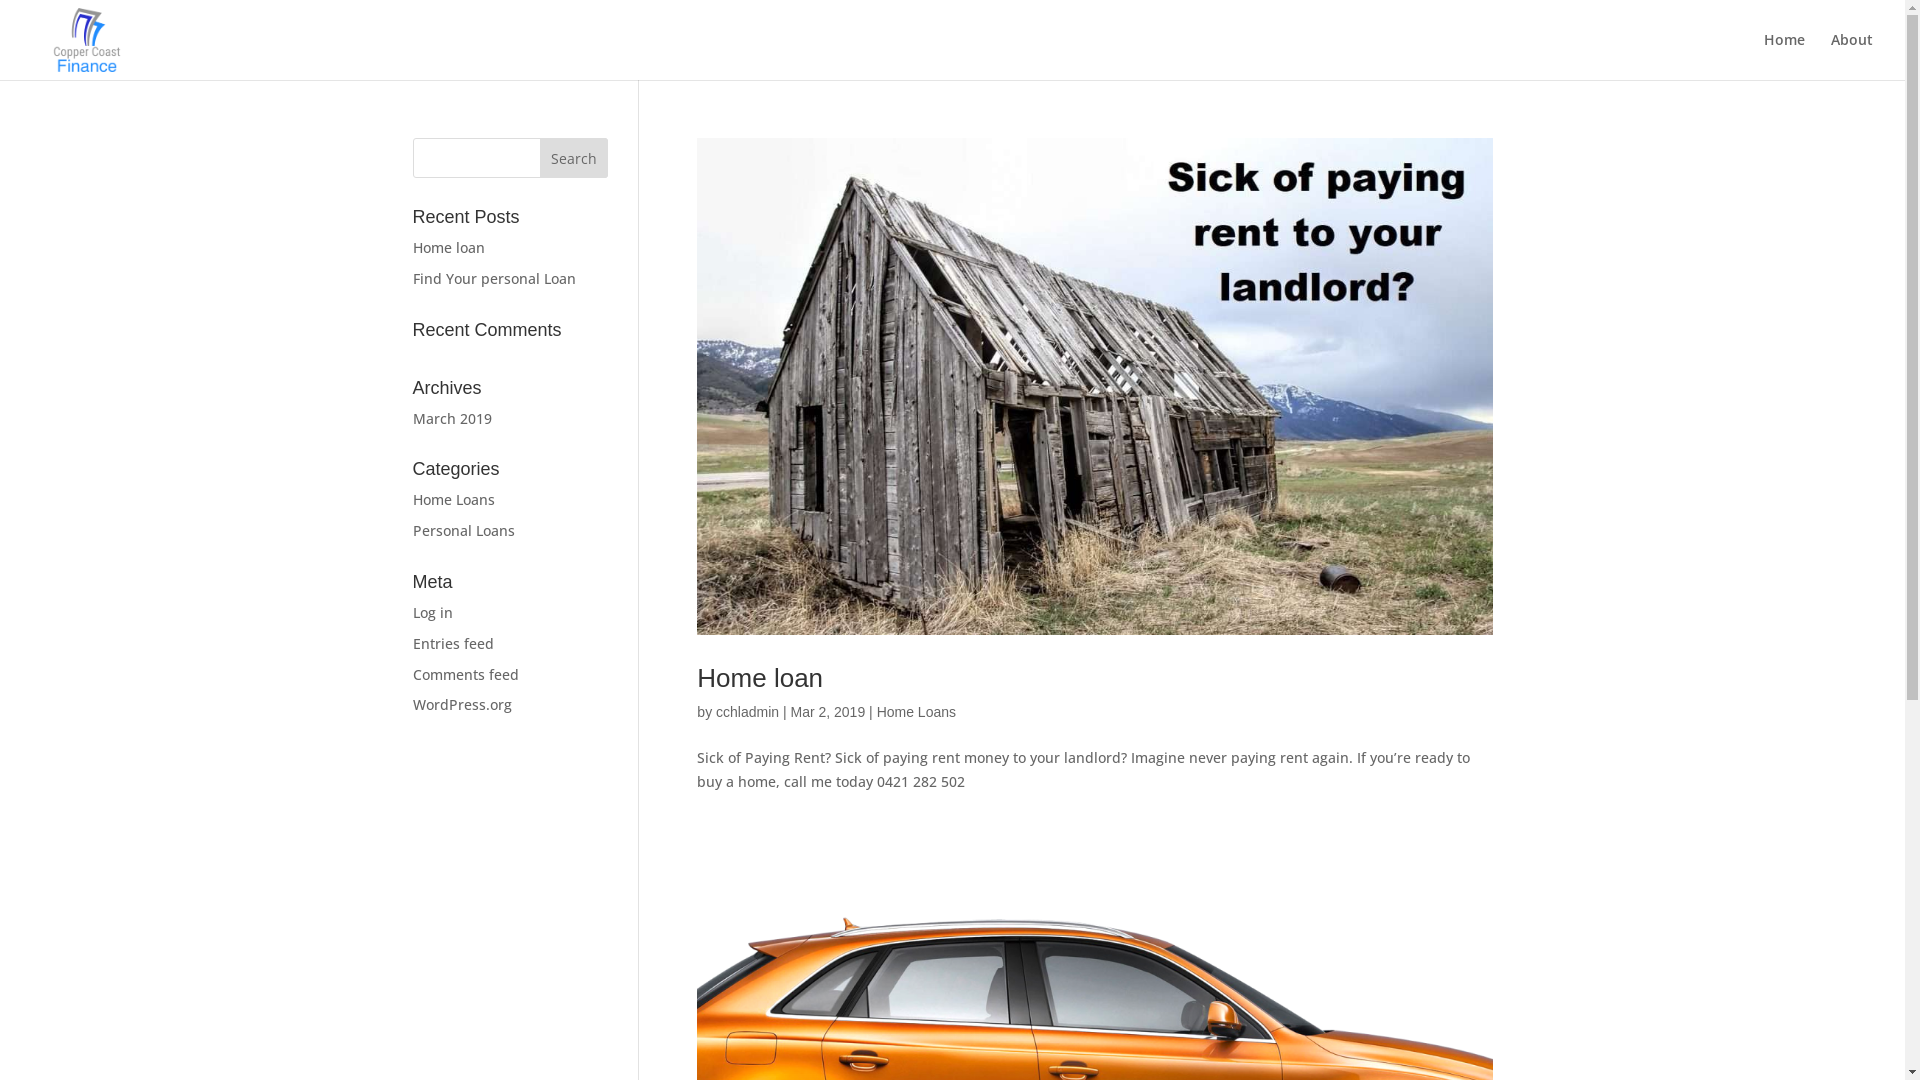 Image resolution: width=1920 pixels, height=1080 pixels. I want to click on Find Your personal Loan, so click(494, 278).